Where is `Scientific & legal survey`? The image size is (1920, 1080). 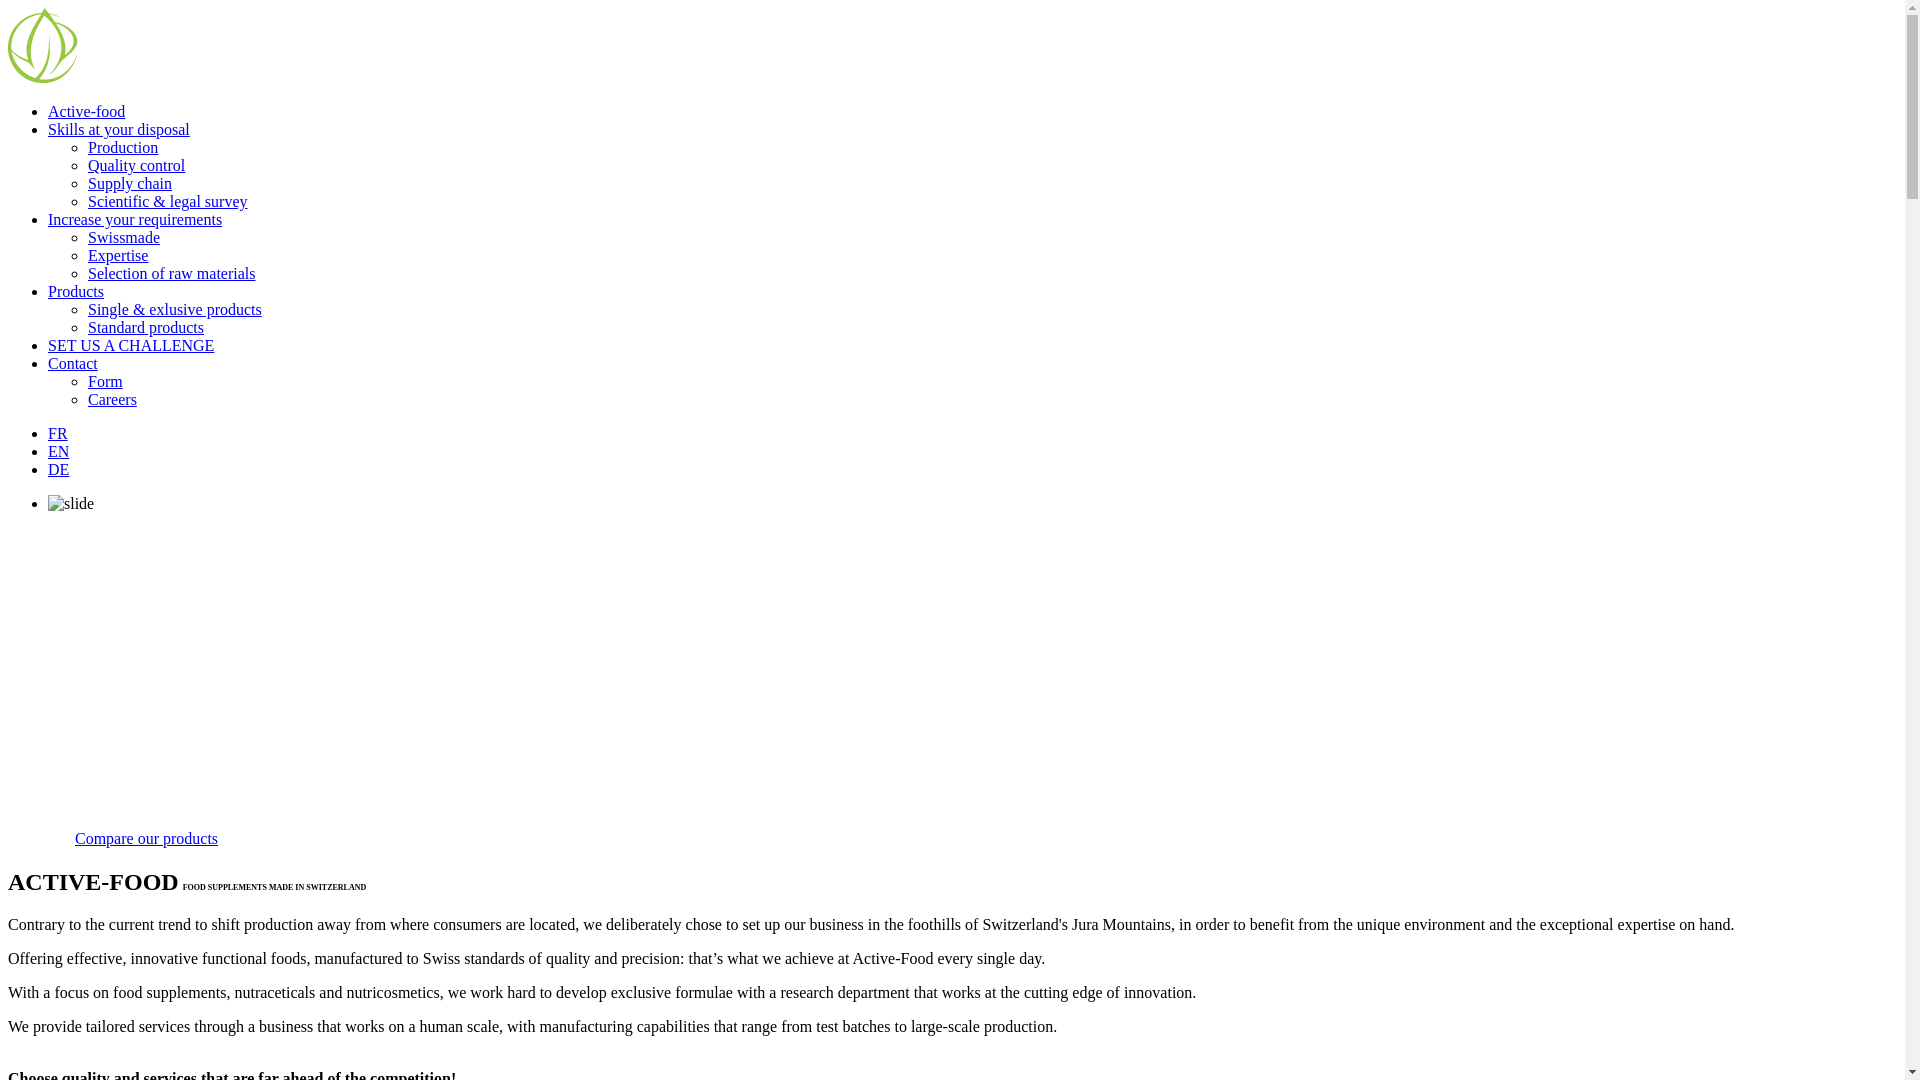 Scientific & legal survey is located at coordinates (168, 202).